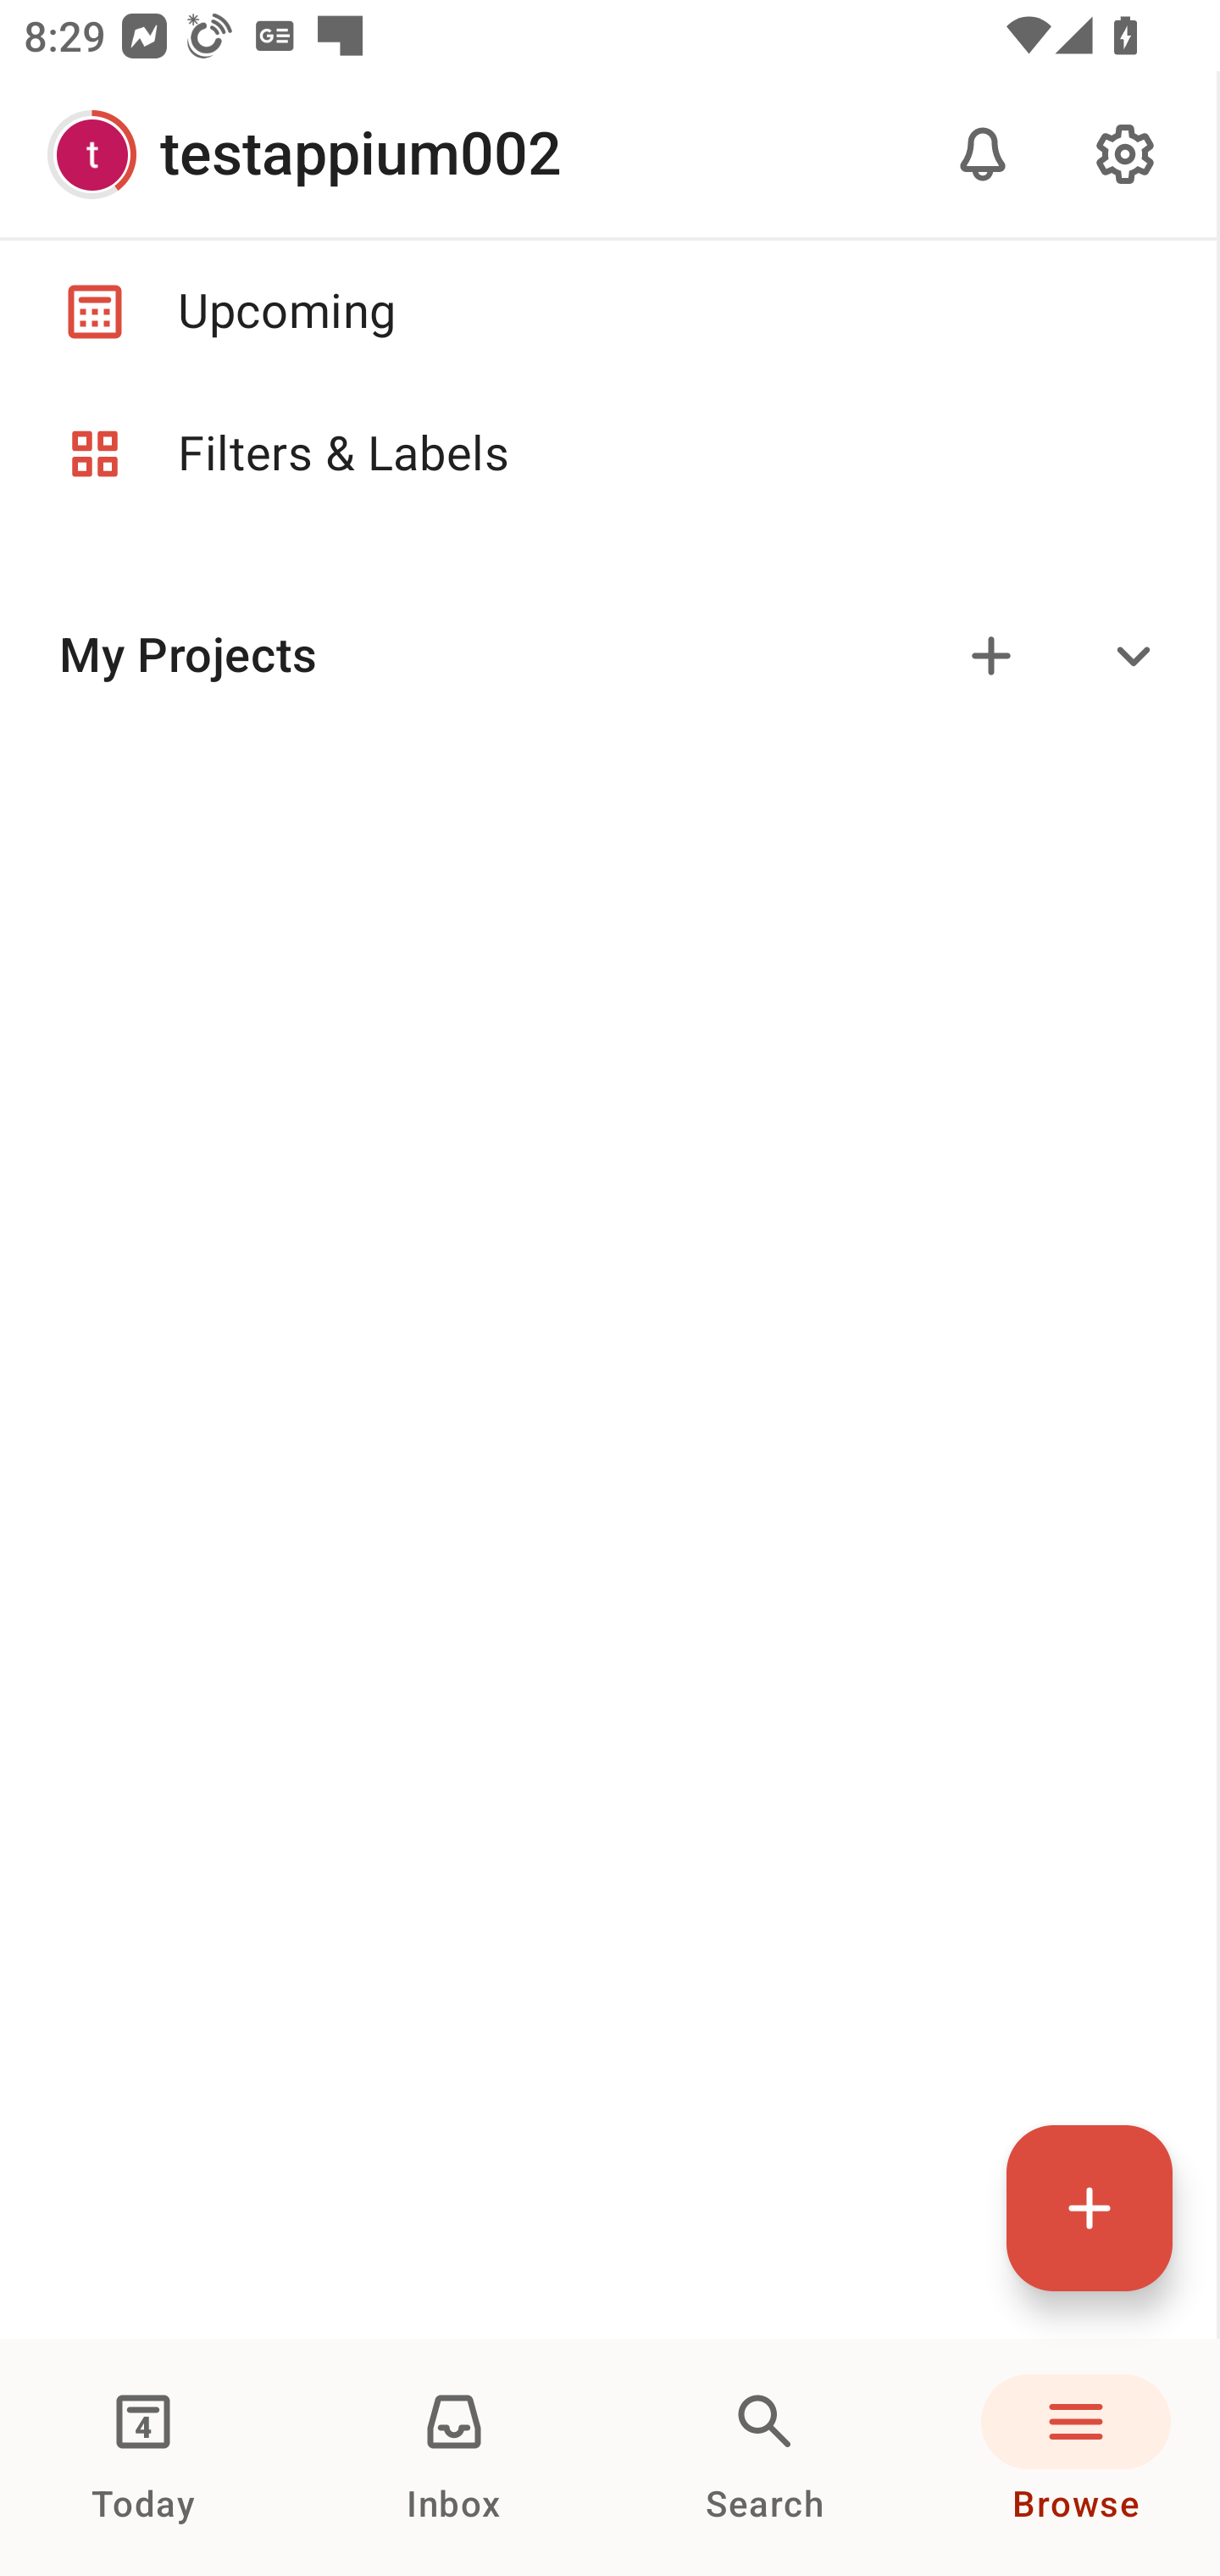  I want to click on Upcoming, so click(608, 311).